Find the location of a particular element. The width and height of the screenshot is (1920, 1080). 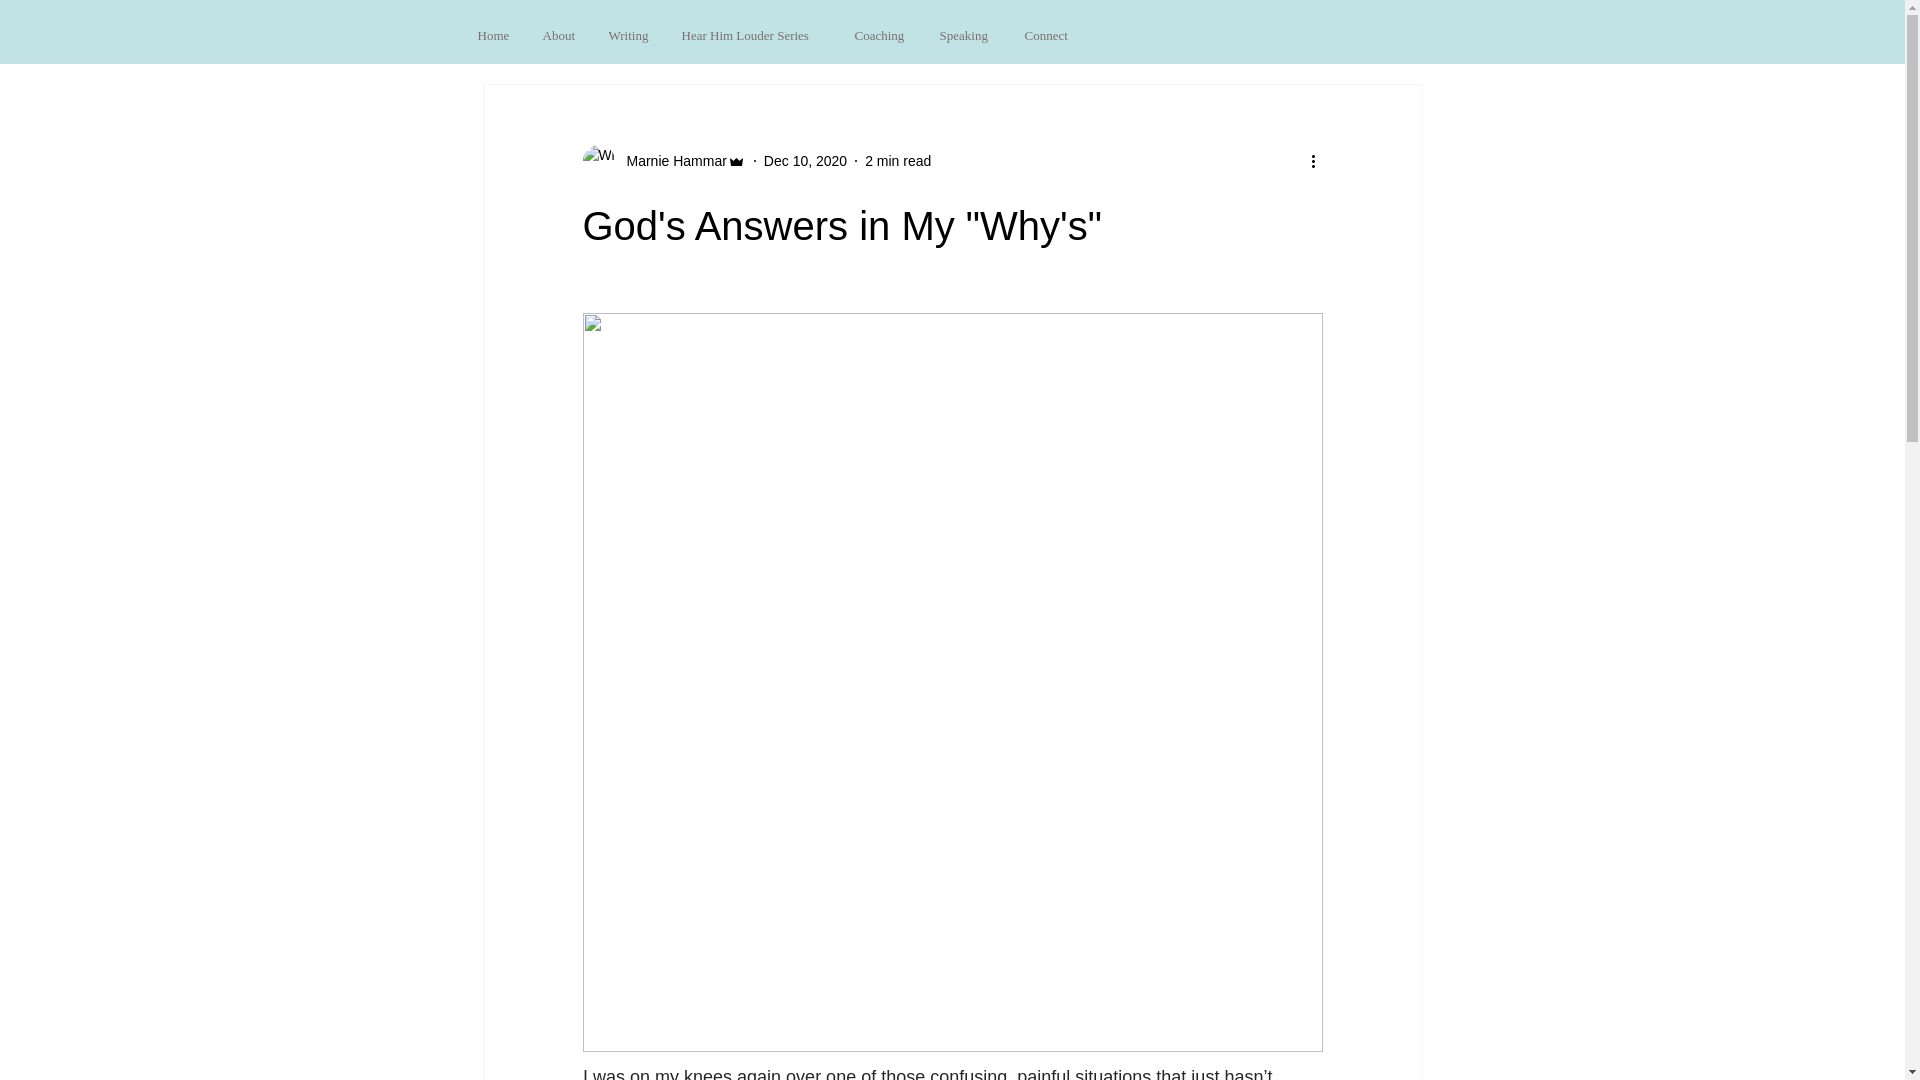

Speaking is located at coordinates (966, 35).